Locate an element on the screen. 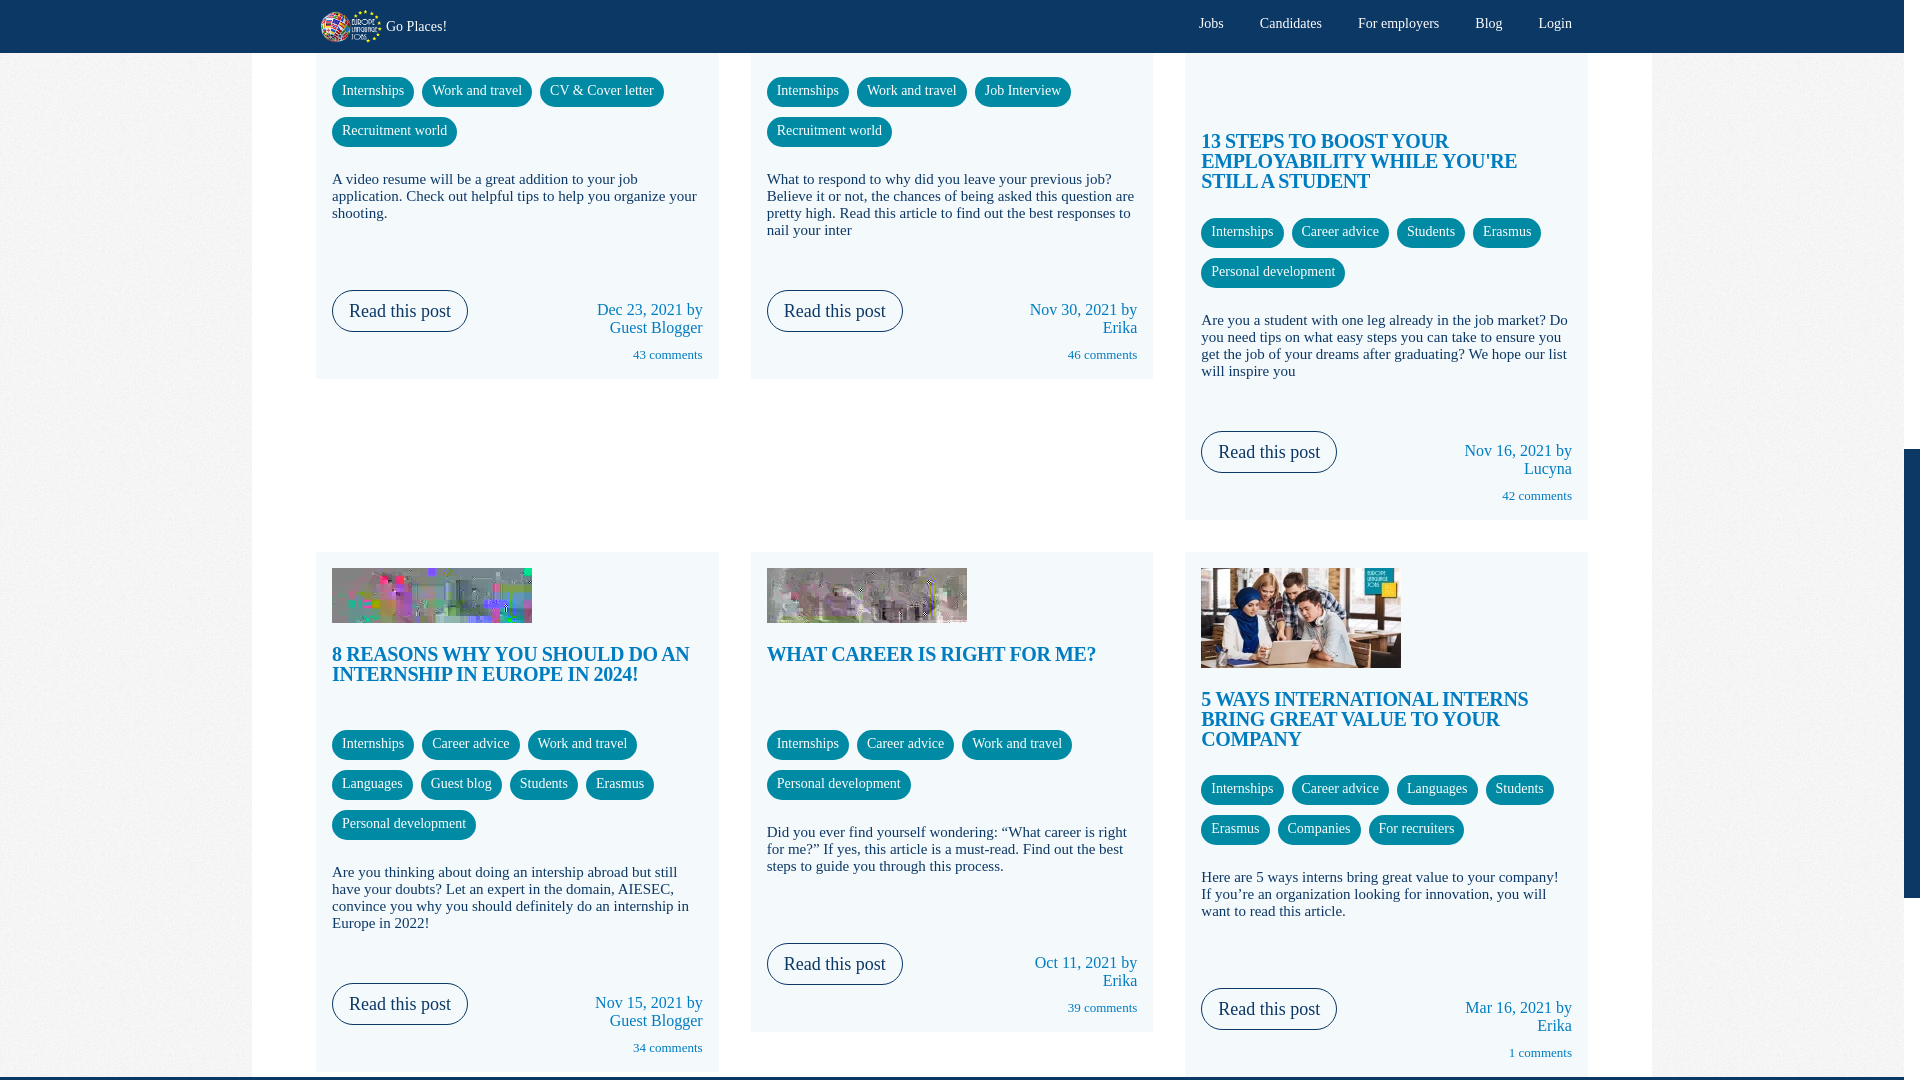  Career advice is located at coordinates (602, 90).